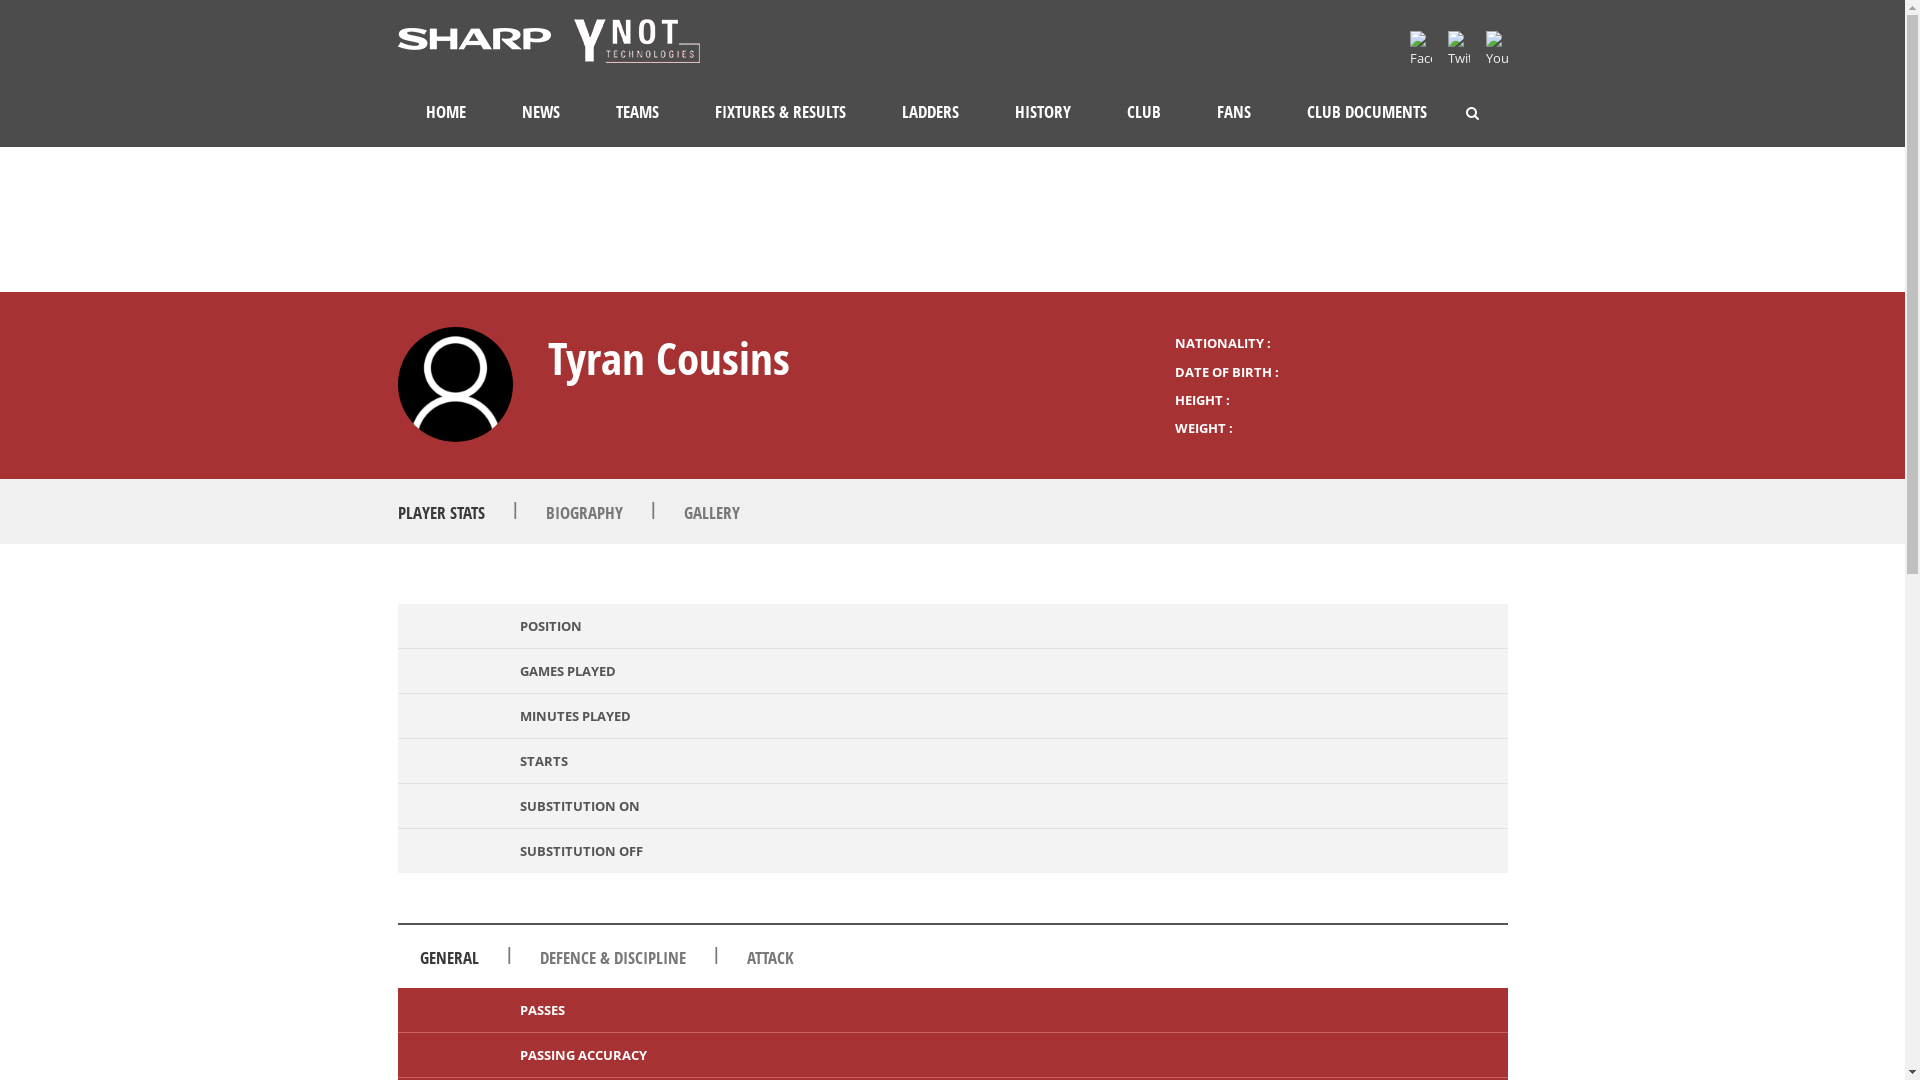 The width and height of the screenshot is (1920, 1080). What do you see at coordinates (613, 958) in the screenshot?
I see `DEFENCE & DISCIPLINE` at bounding box center [613, 958].